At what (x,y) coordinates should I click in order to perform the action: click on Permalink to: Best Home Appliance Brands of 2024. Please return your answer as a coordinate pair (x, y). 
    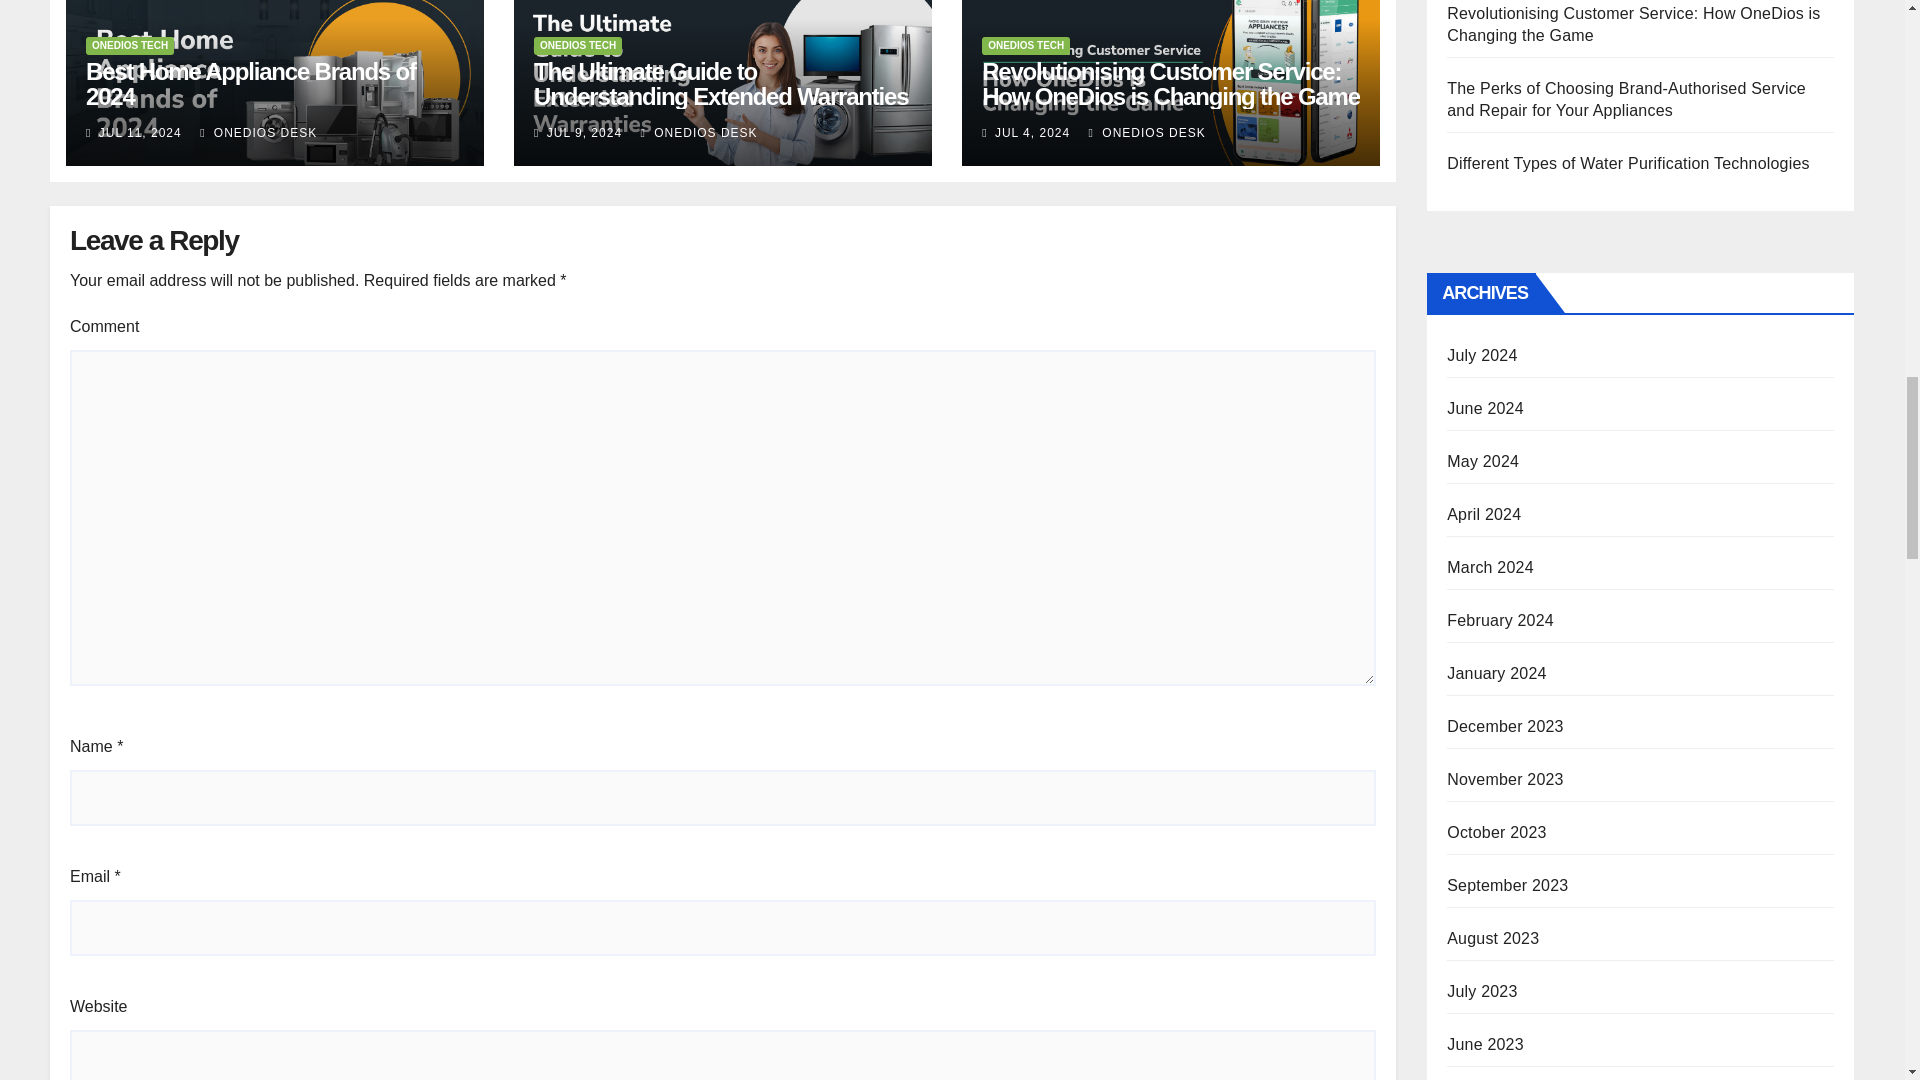
    Looking at the image, I should click on (251, 84).